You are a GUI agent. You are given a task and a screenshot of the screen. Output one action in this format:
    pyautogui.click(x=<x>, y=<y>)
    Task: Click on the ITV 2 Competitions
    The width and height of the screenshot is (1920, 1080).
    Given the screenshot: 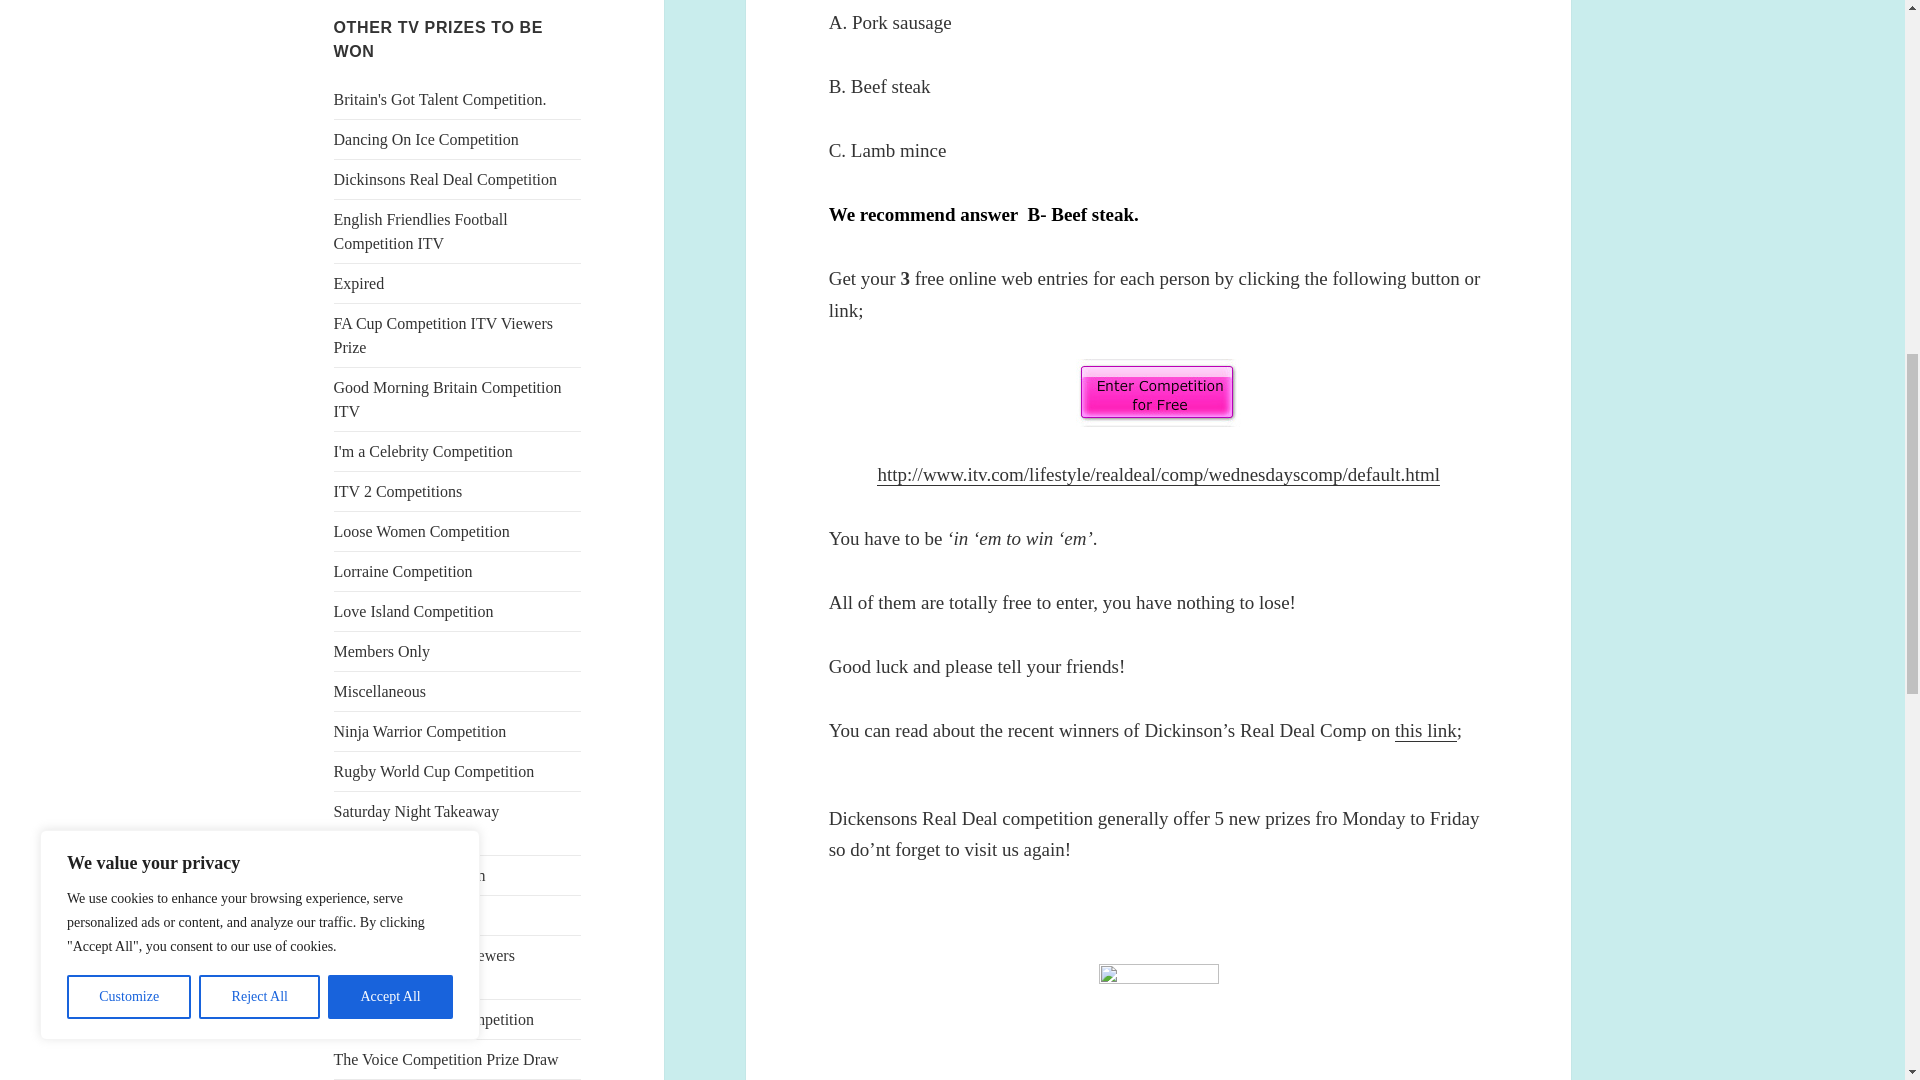 What is the action you would take?
    pyautogui.click(x=398, y=491)
    